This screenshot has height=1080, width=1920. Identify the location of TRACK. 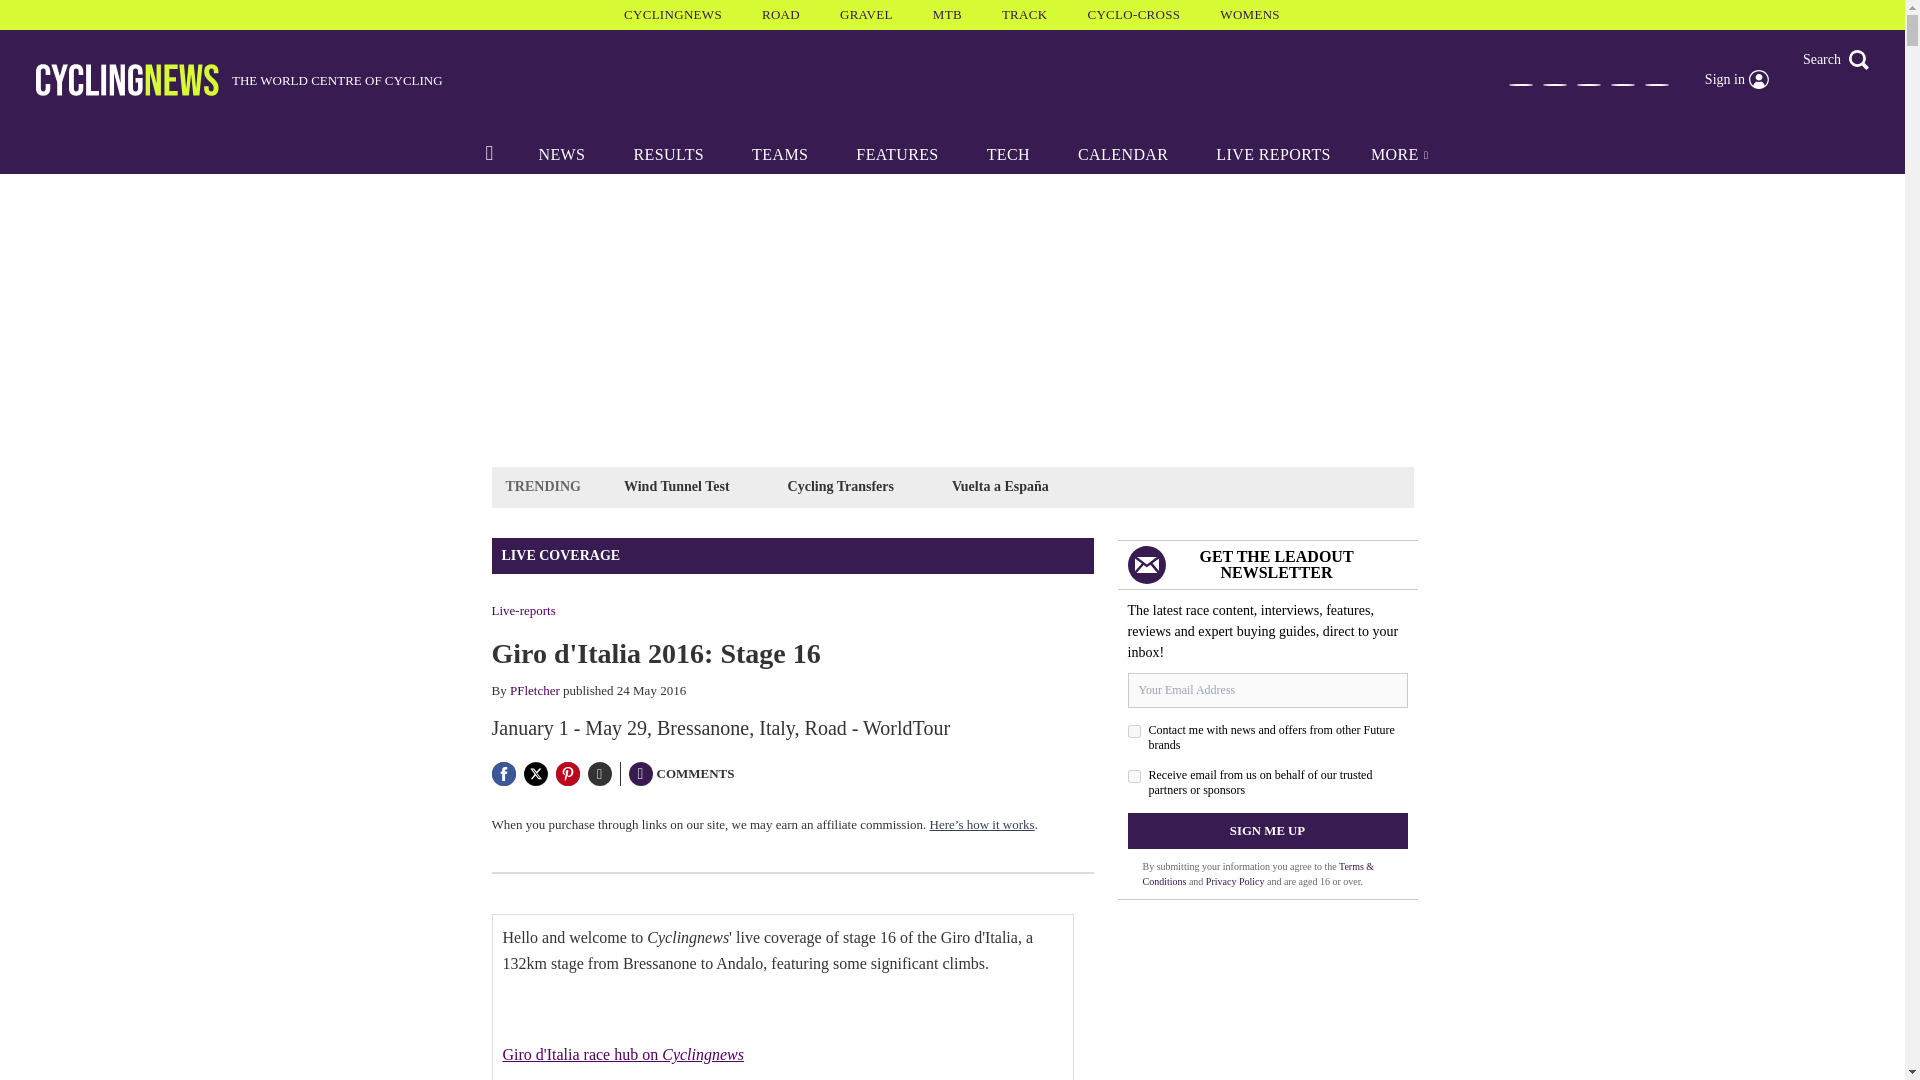
(1025, 14).